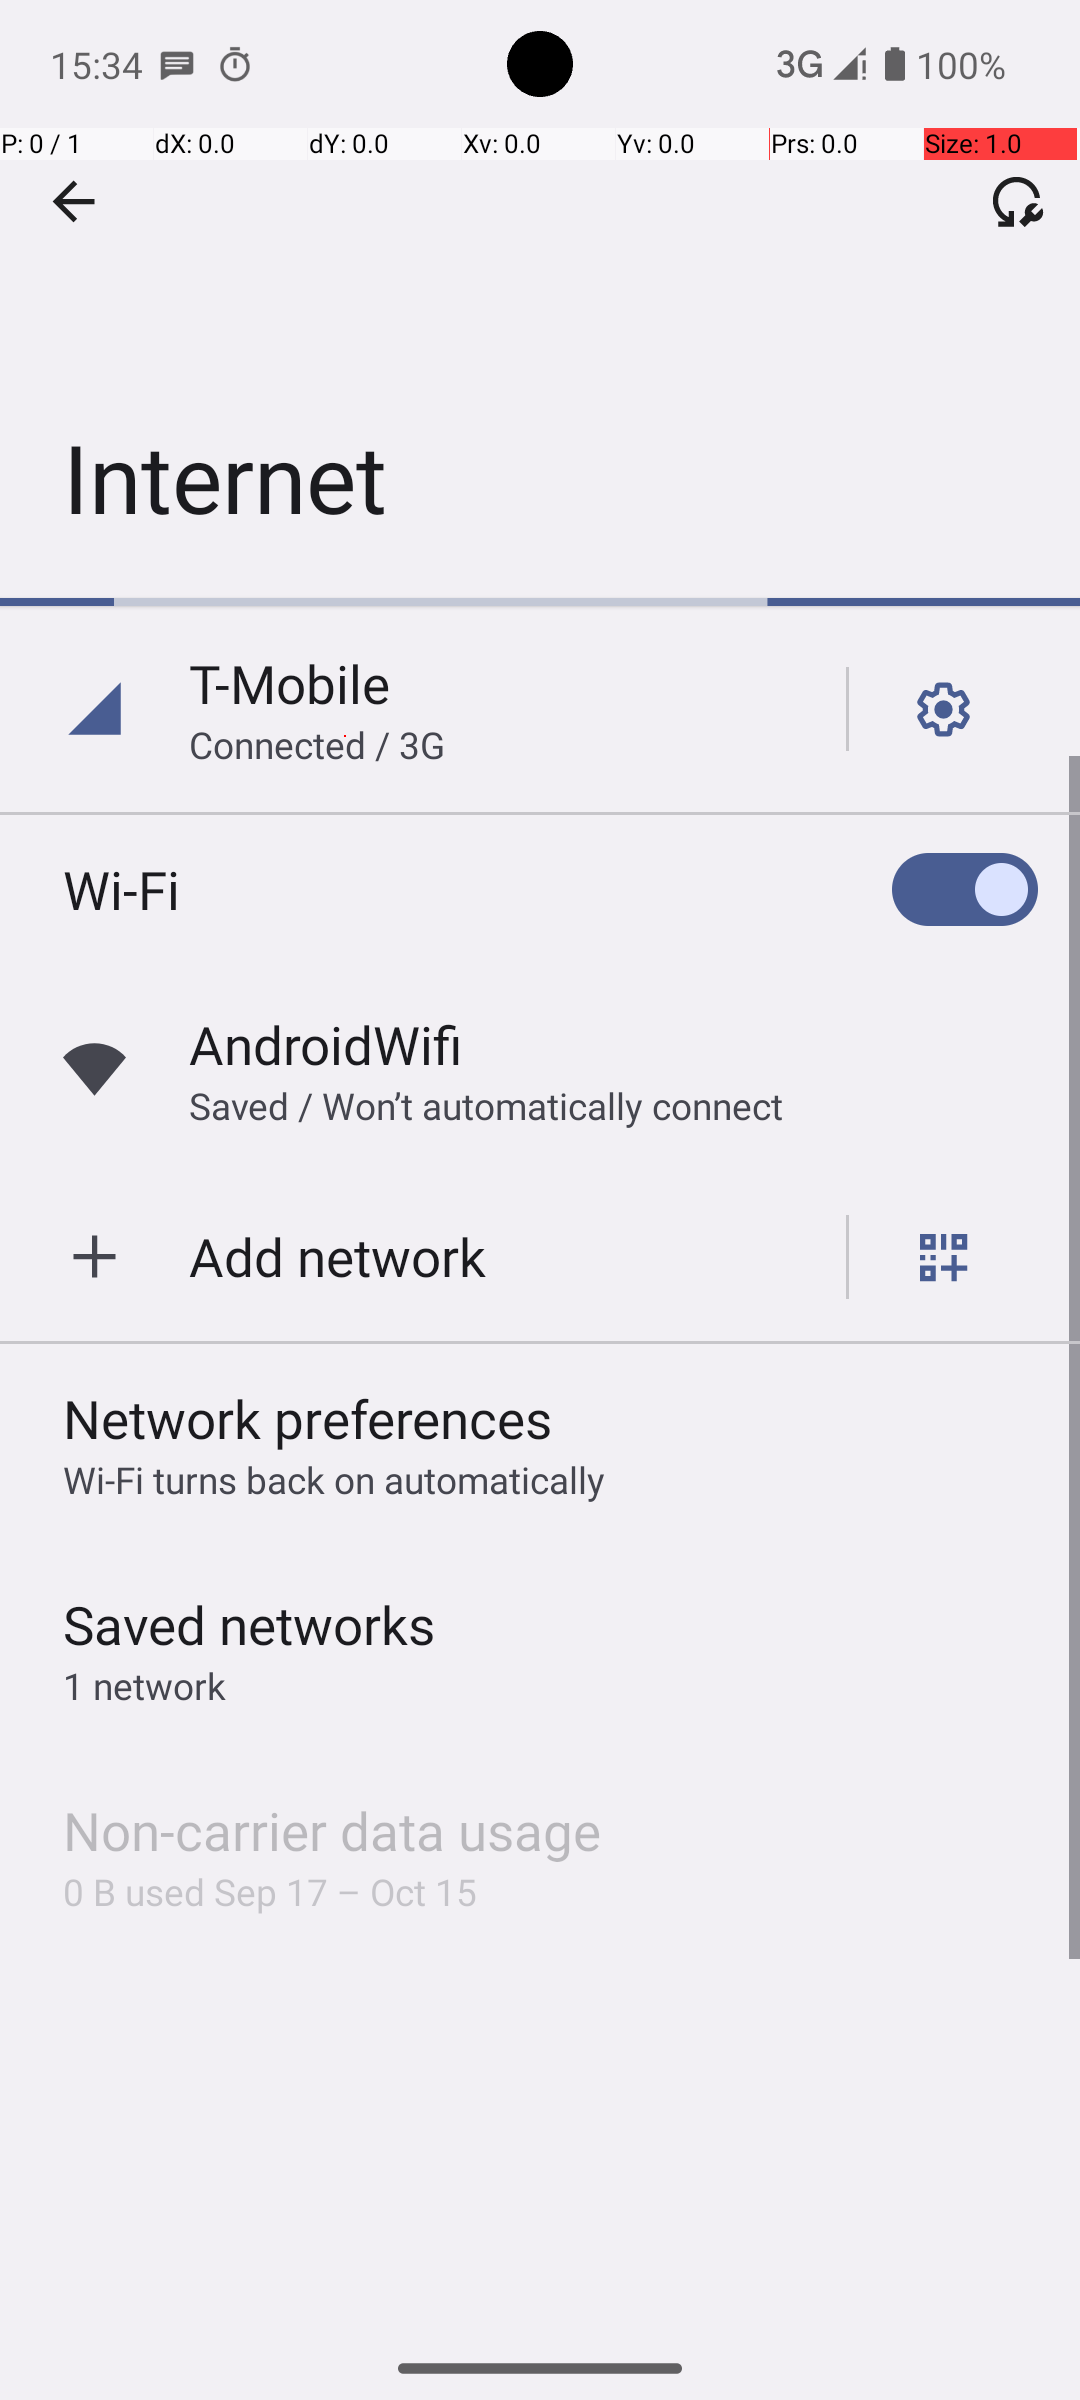 The image size is (1080, 2400). What do you see at coordinates (486, 1106) in the screenshot?
I see `Saved / Won’t automatically connect` at bounding box center [486, 1106].